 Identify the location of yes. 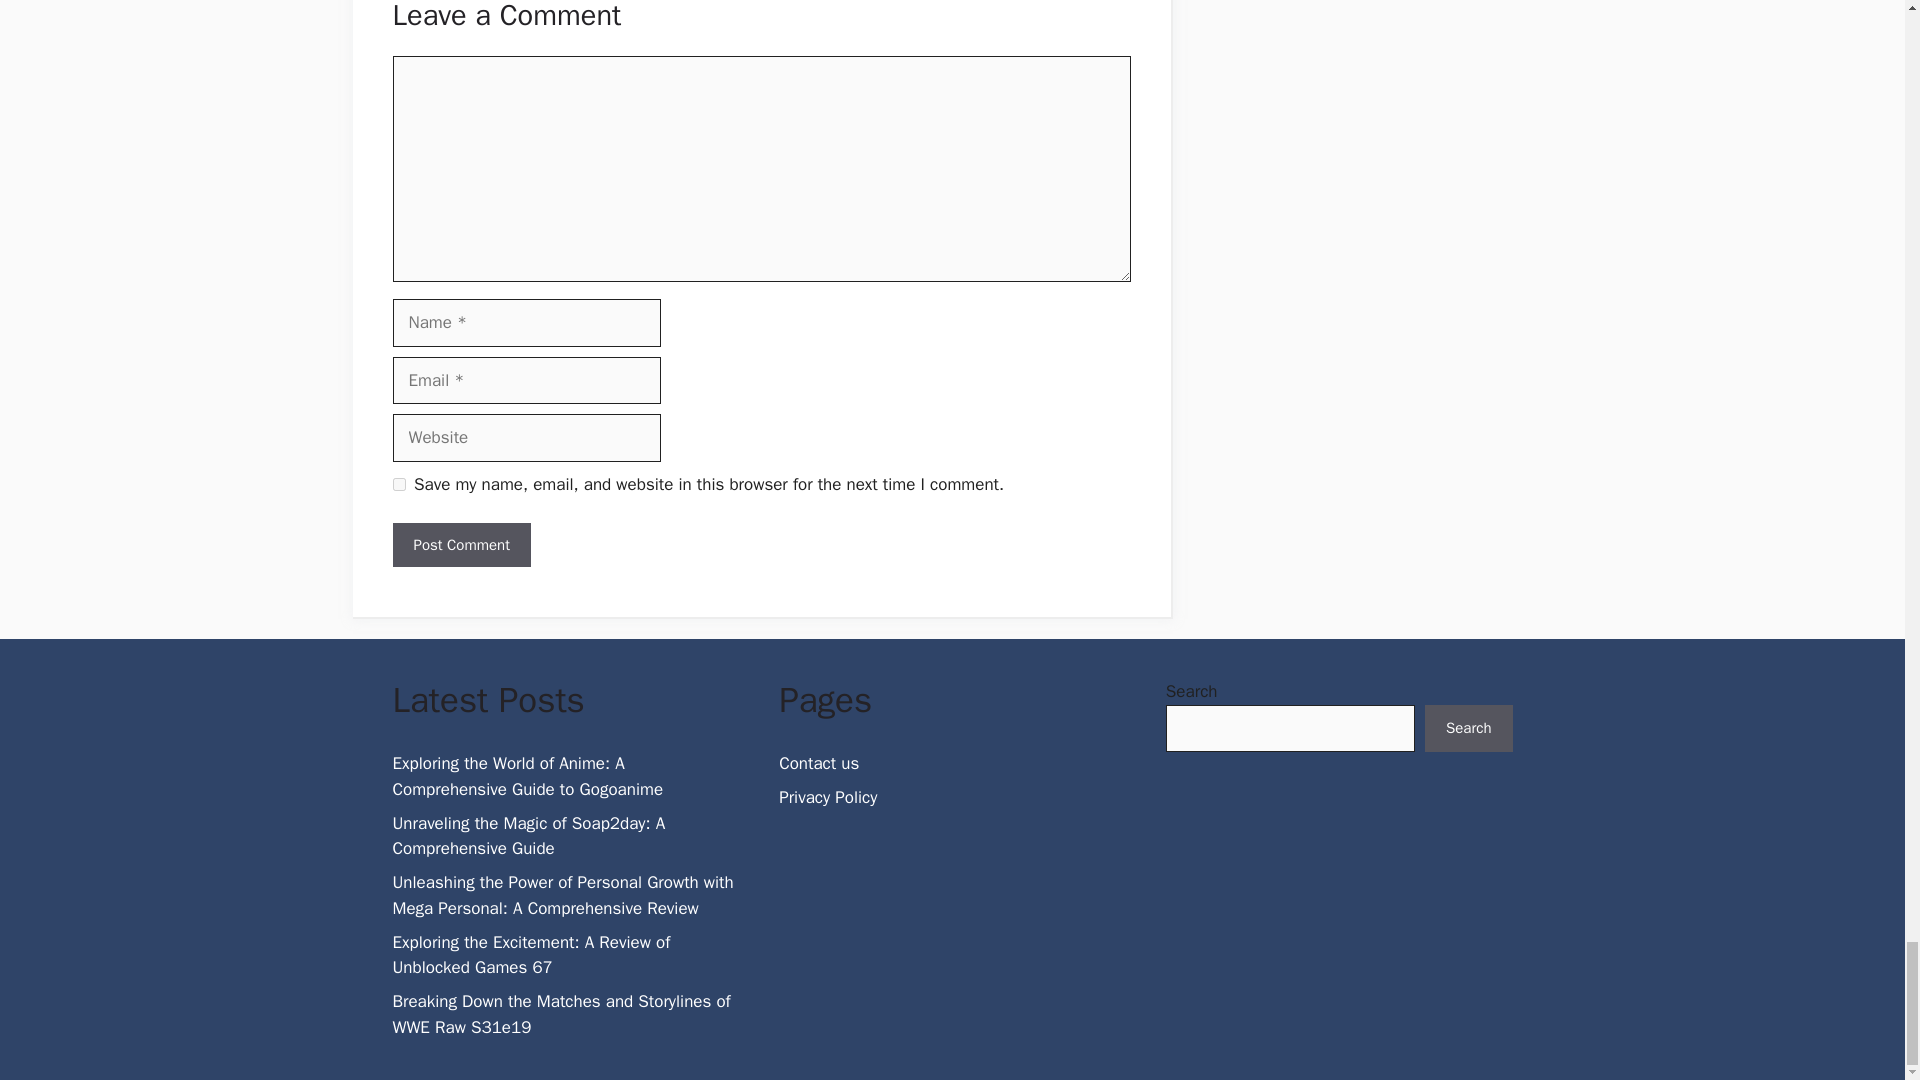
(398, 484).